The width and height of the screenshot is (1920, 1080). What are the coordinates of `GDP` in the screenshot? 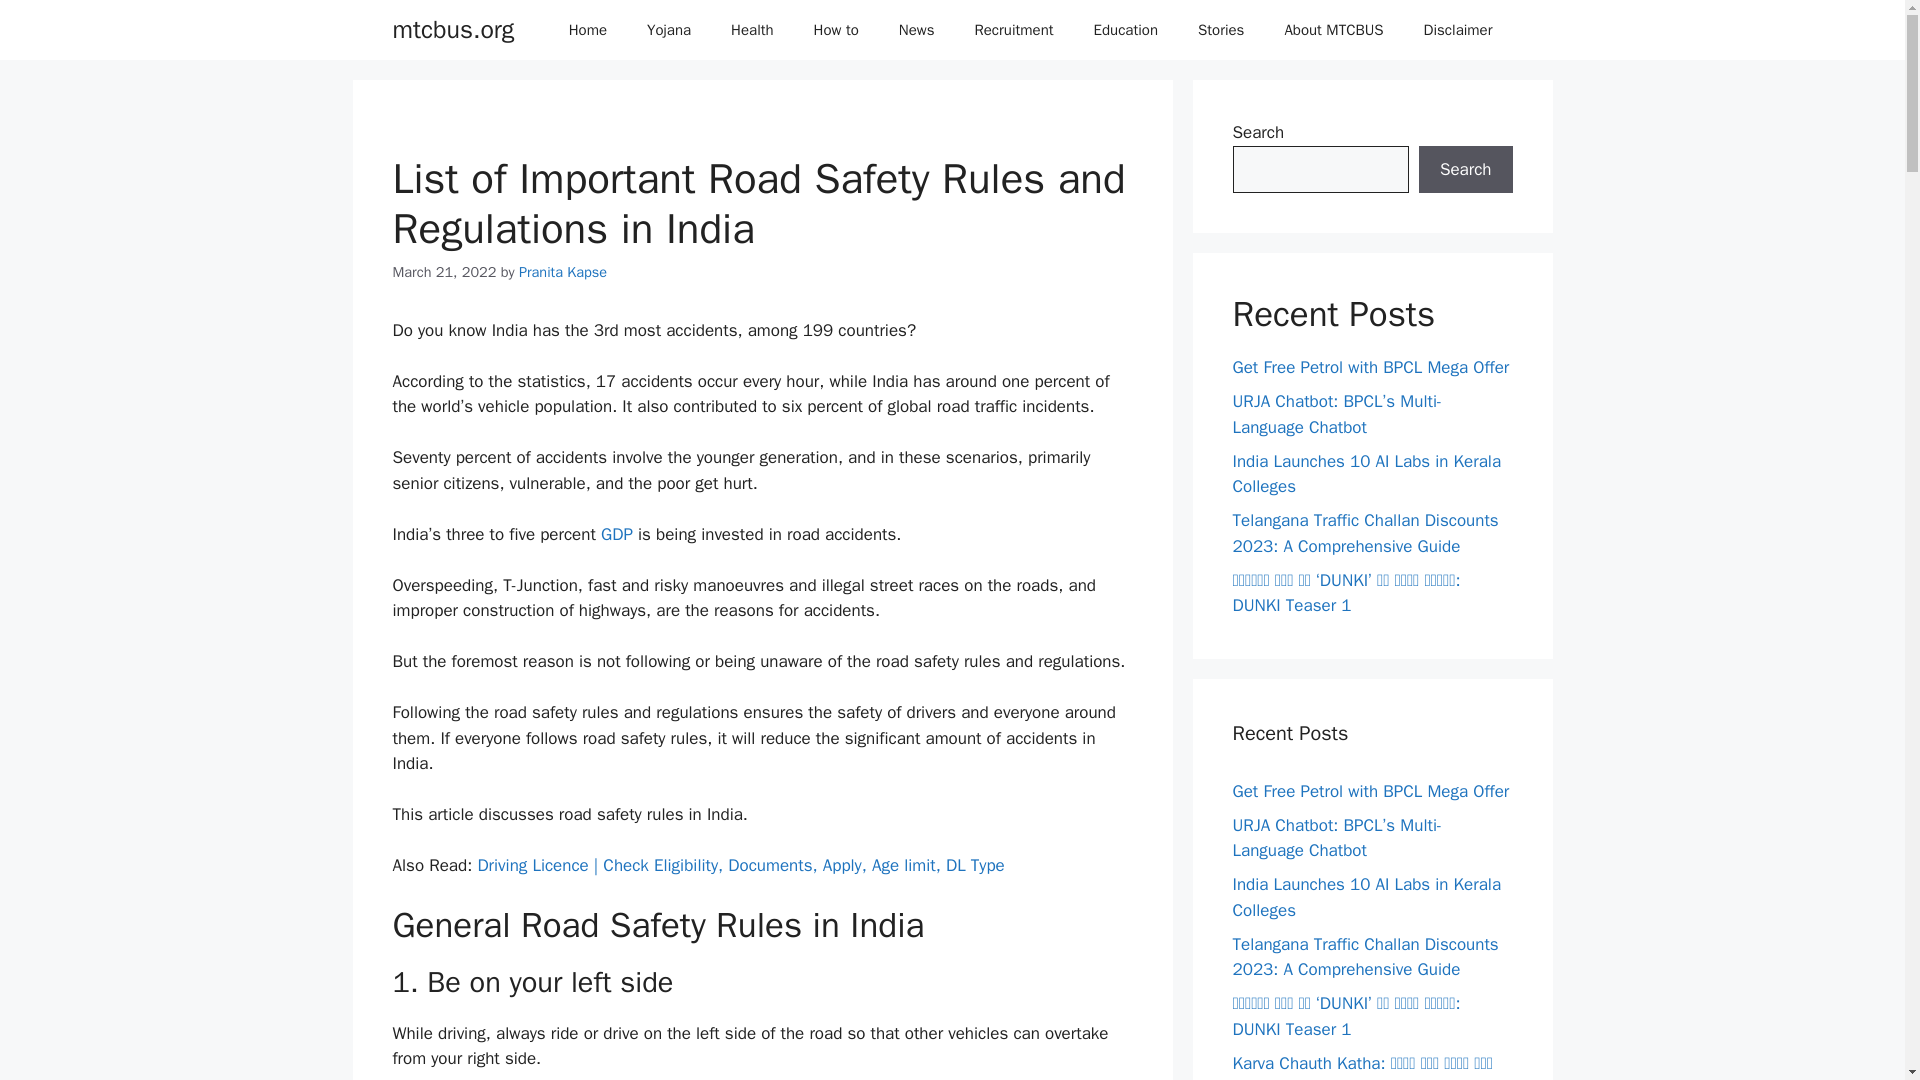 It's located at (616, 534).